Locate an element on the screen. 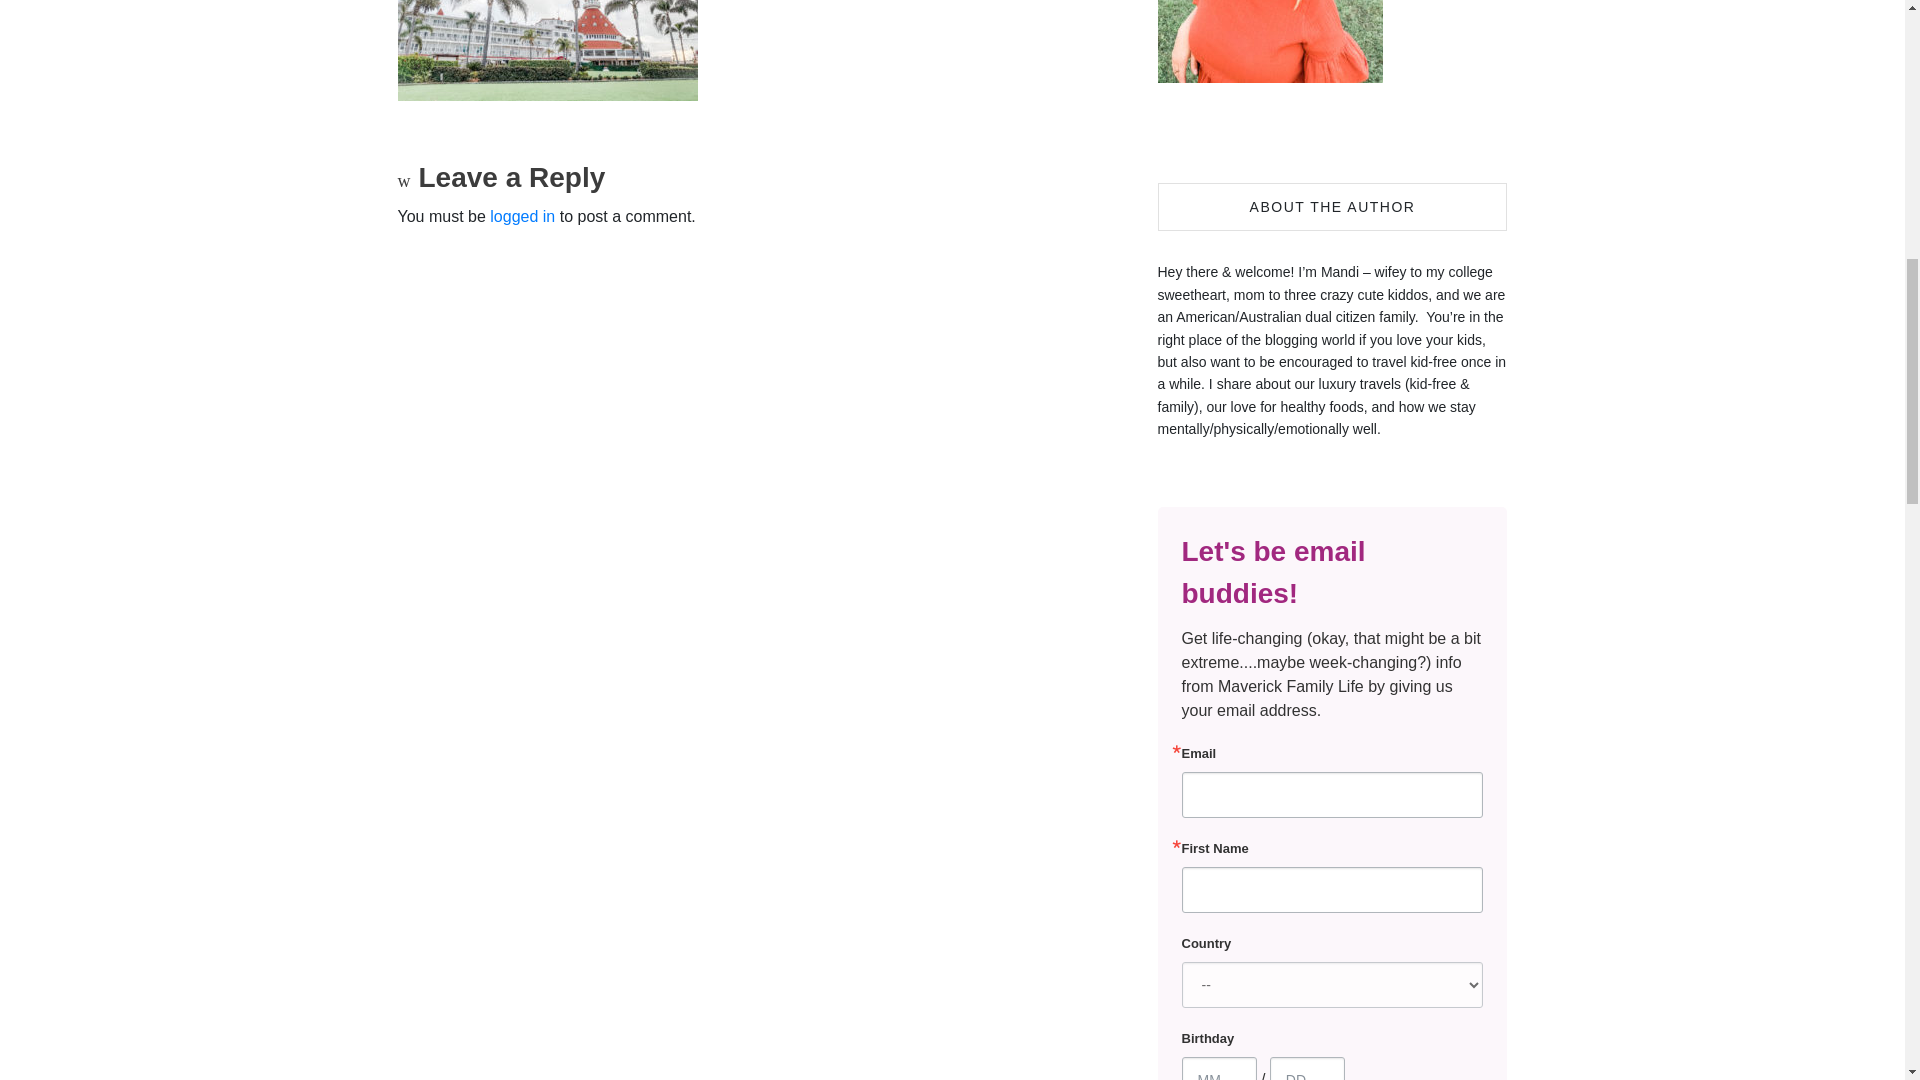  logged in is located at coordinates (522, 216).